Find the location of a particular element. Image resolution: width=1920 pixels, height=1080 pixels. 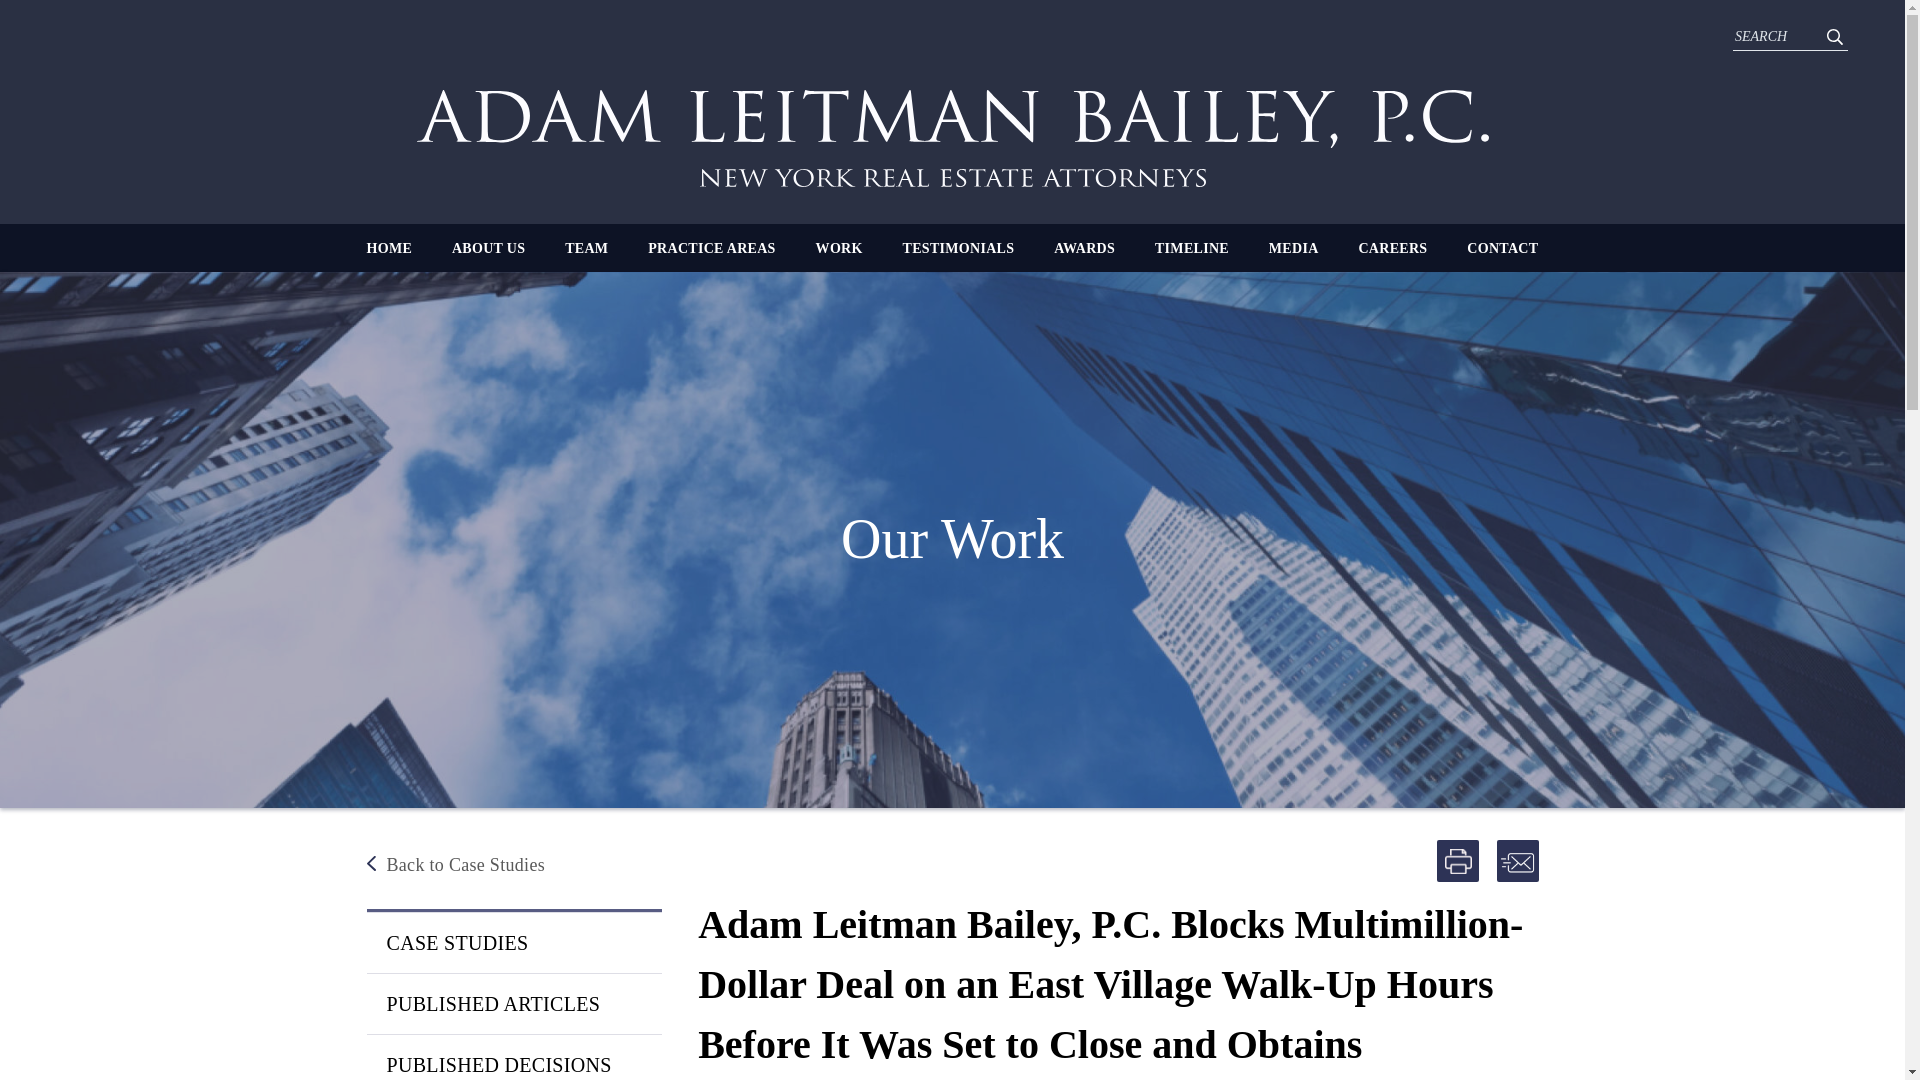

TESTIMONIALS is located at coordinates (958, 248).